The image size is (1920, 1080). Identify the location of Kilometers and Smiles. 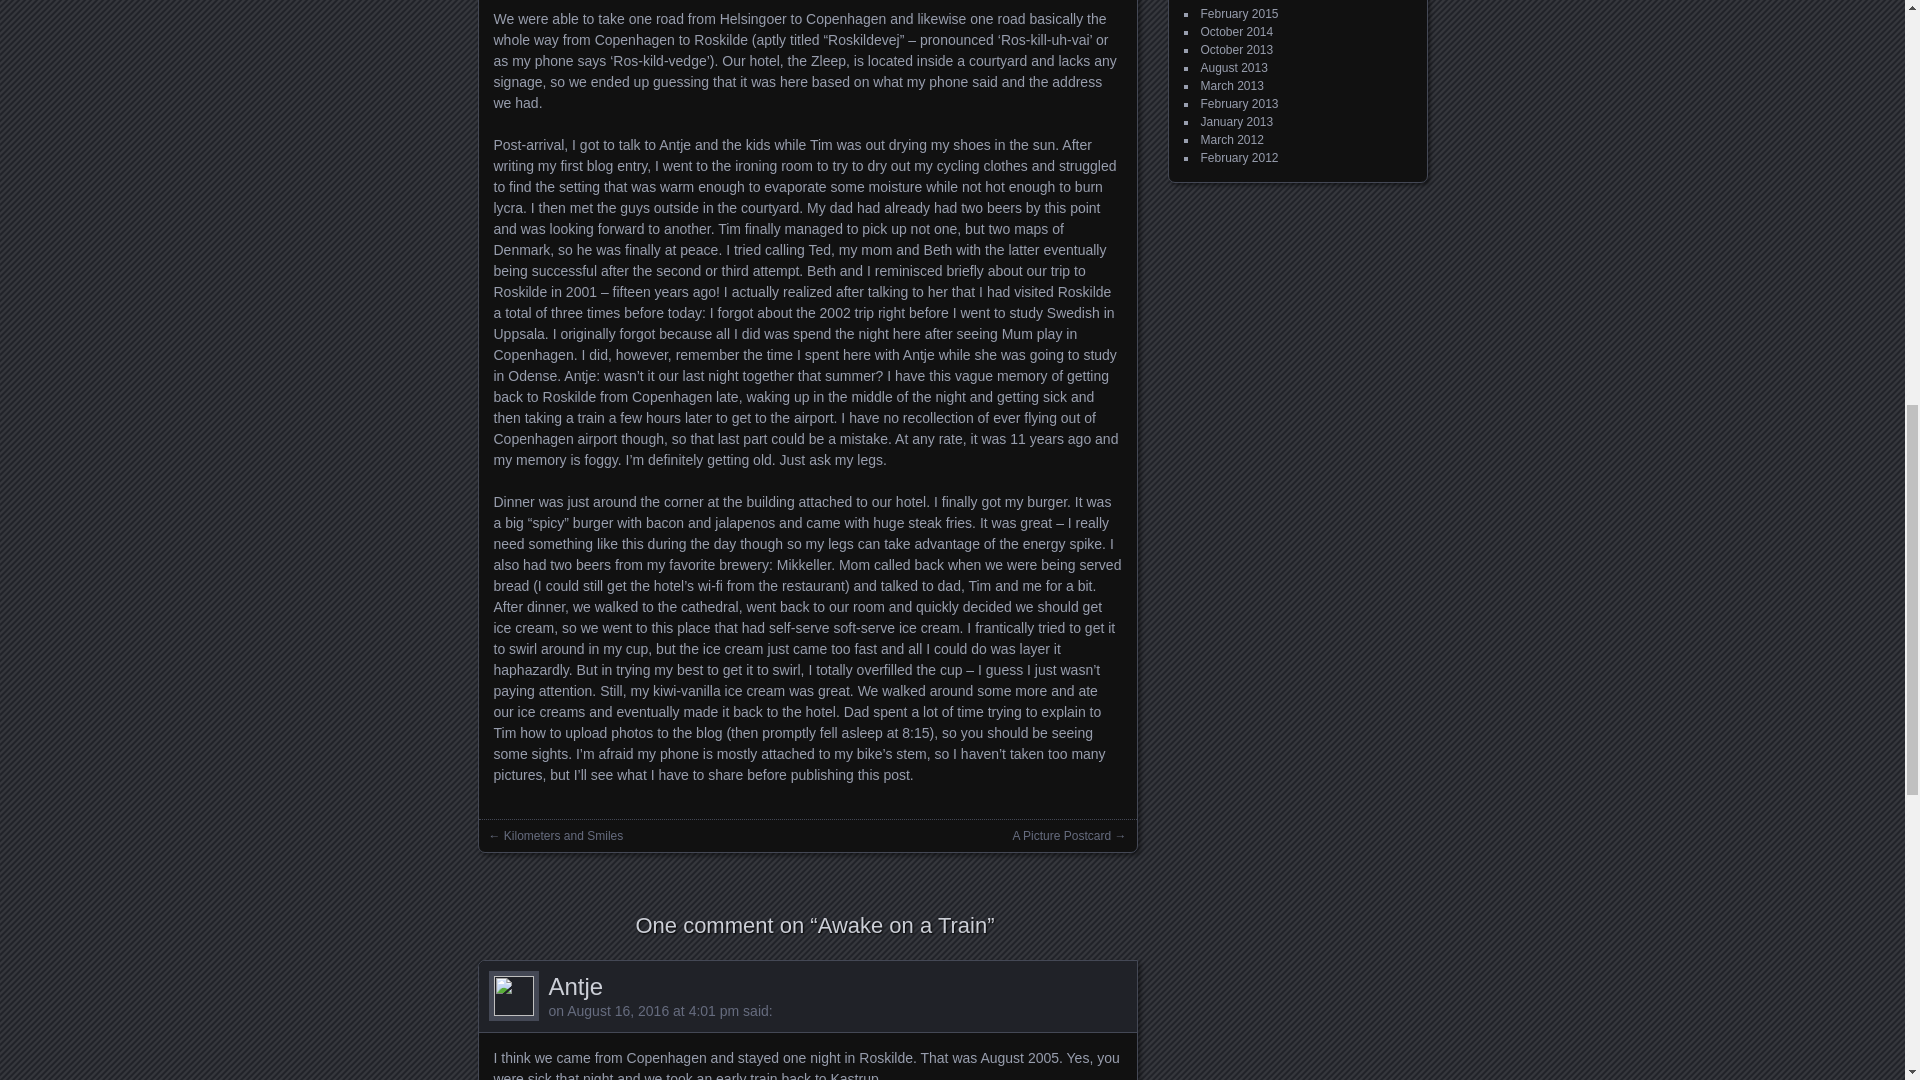
(562, 836).